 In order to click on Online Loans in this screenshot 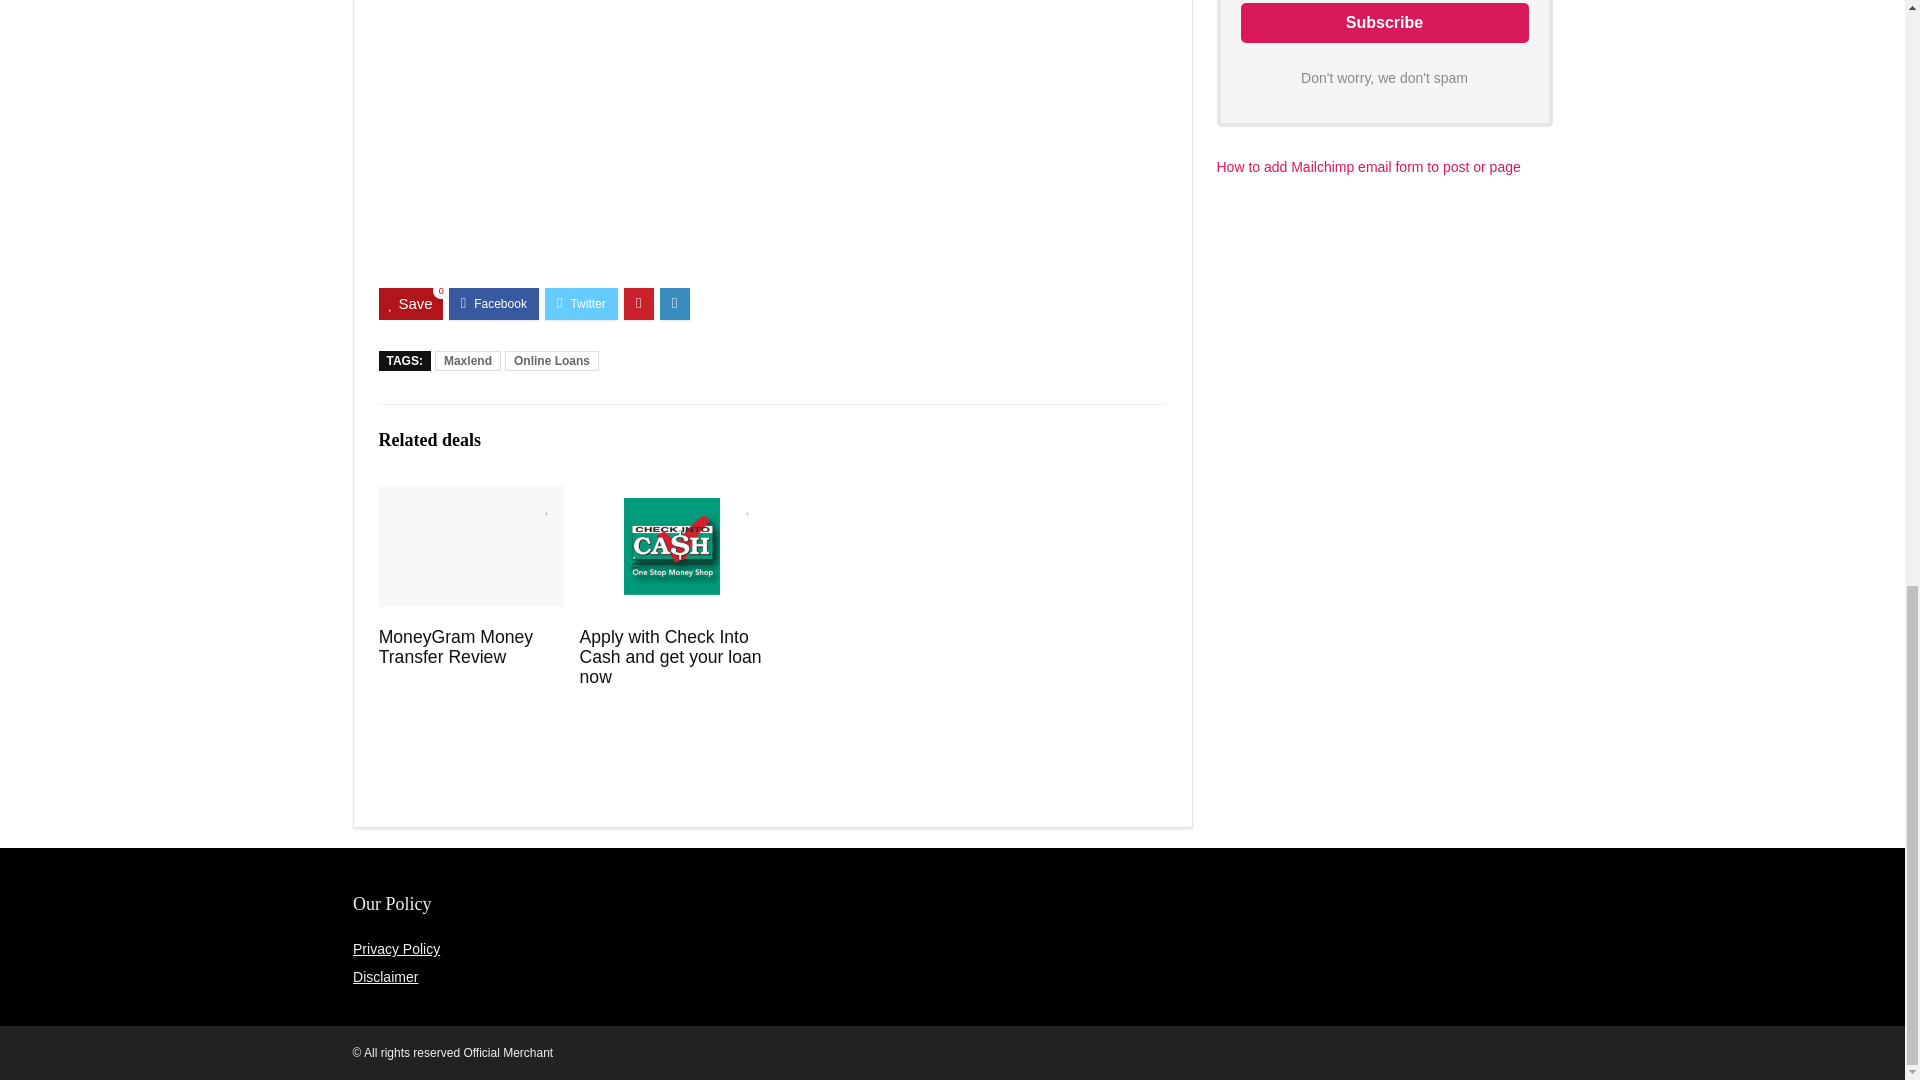, I will do `click(552, 361)`.